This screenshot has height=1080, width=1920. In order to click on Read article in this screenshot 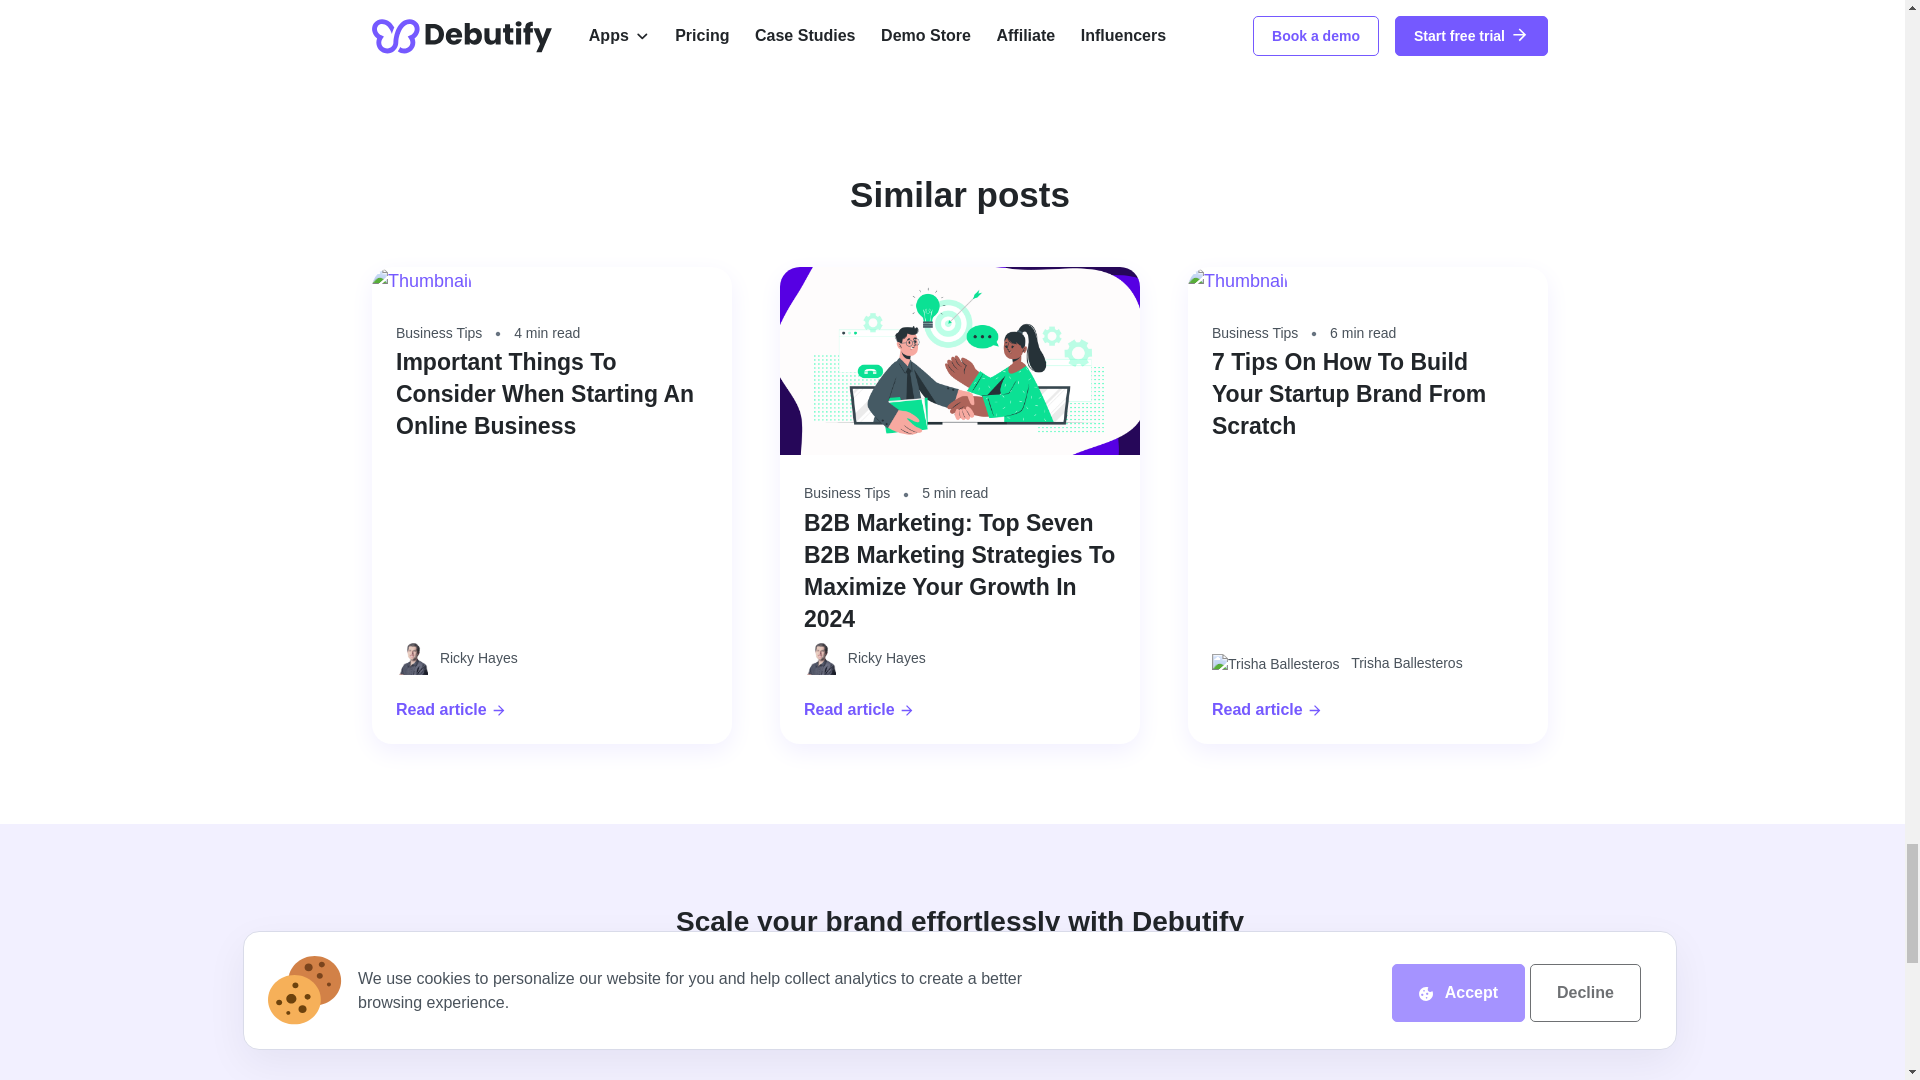, I will do `click(552, 709)`.